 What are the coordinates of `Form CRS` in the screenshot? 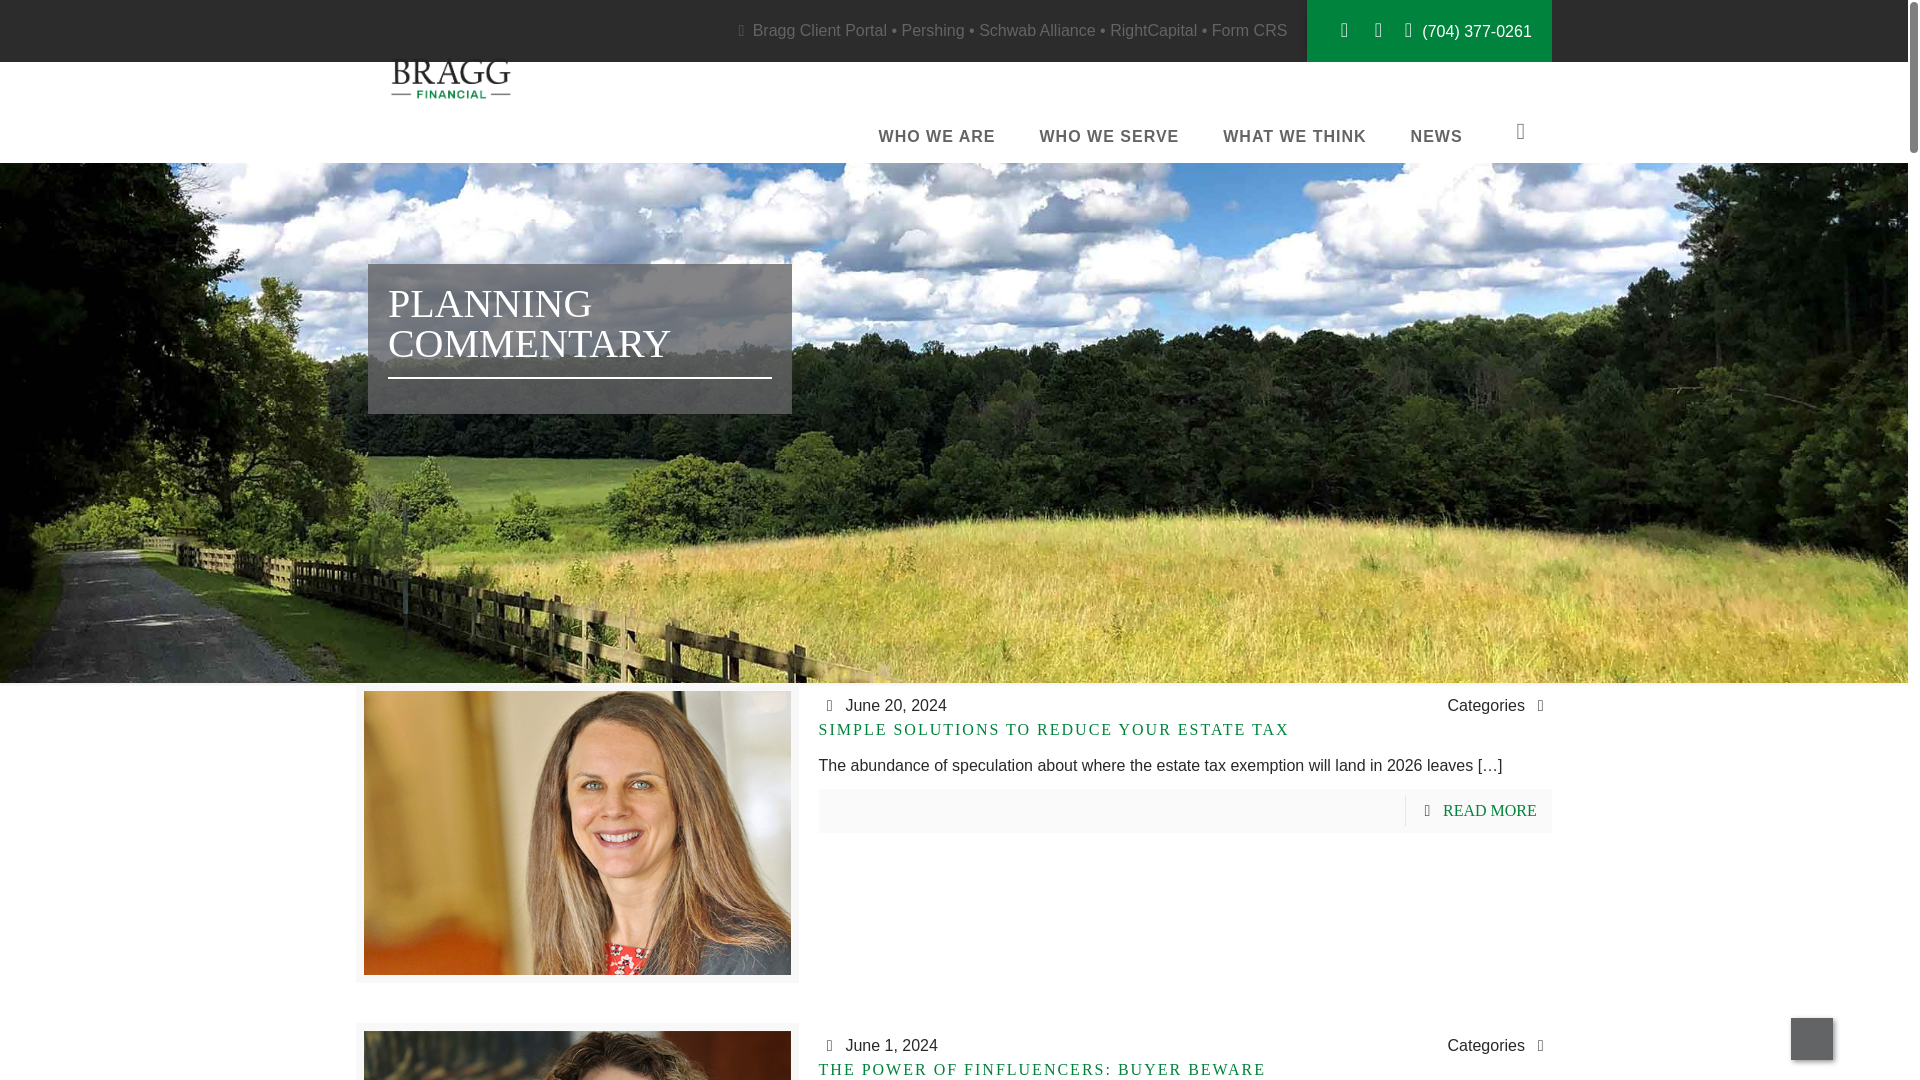 It's located at (1250, 30).